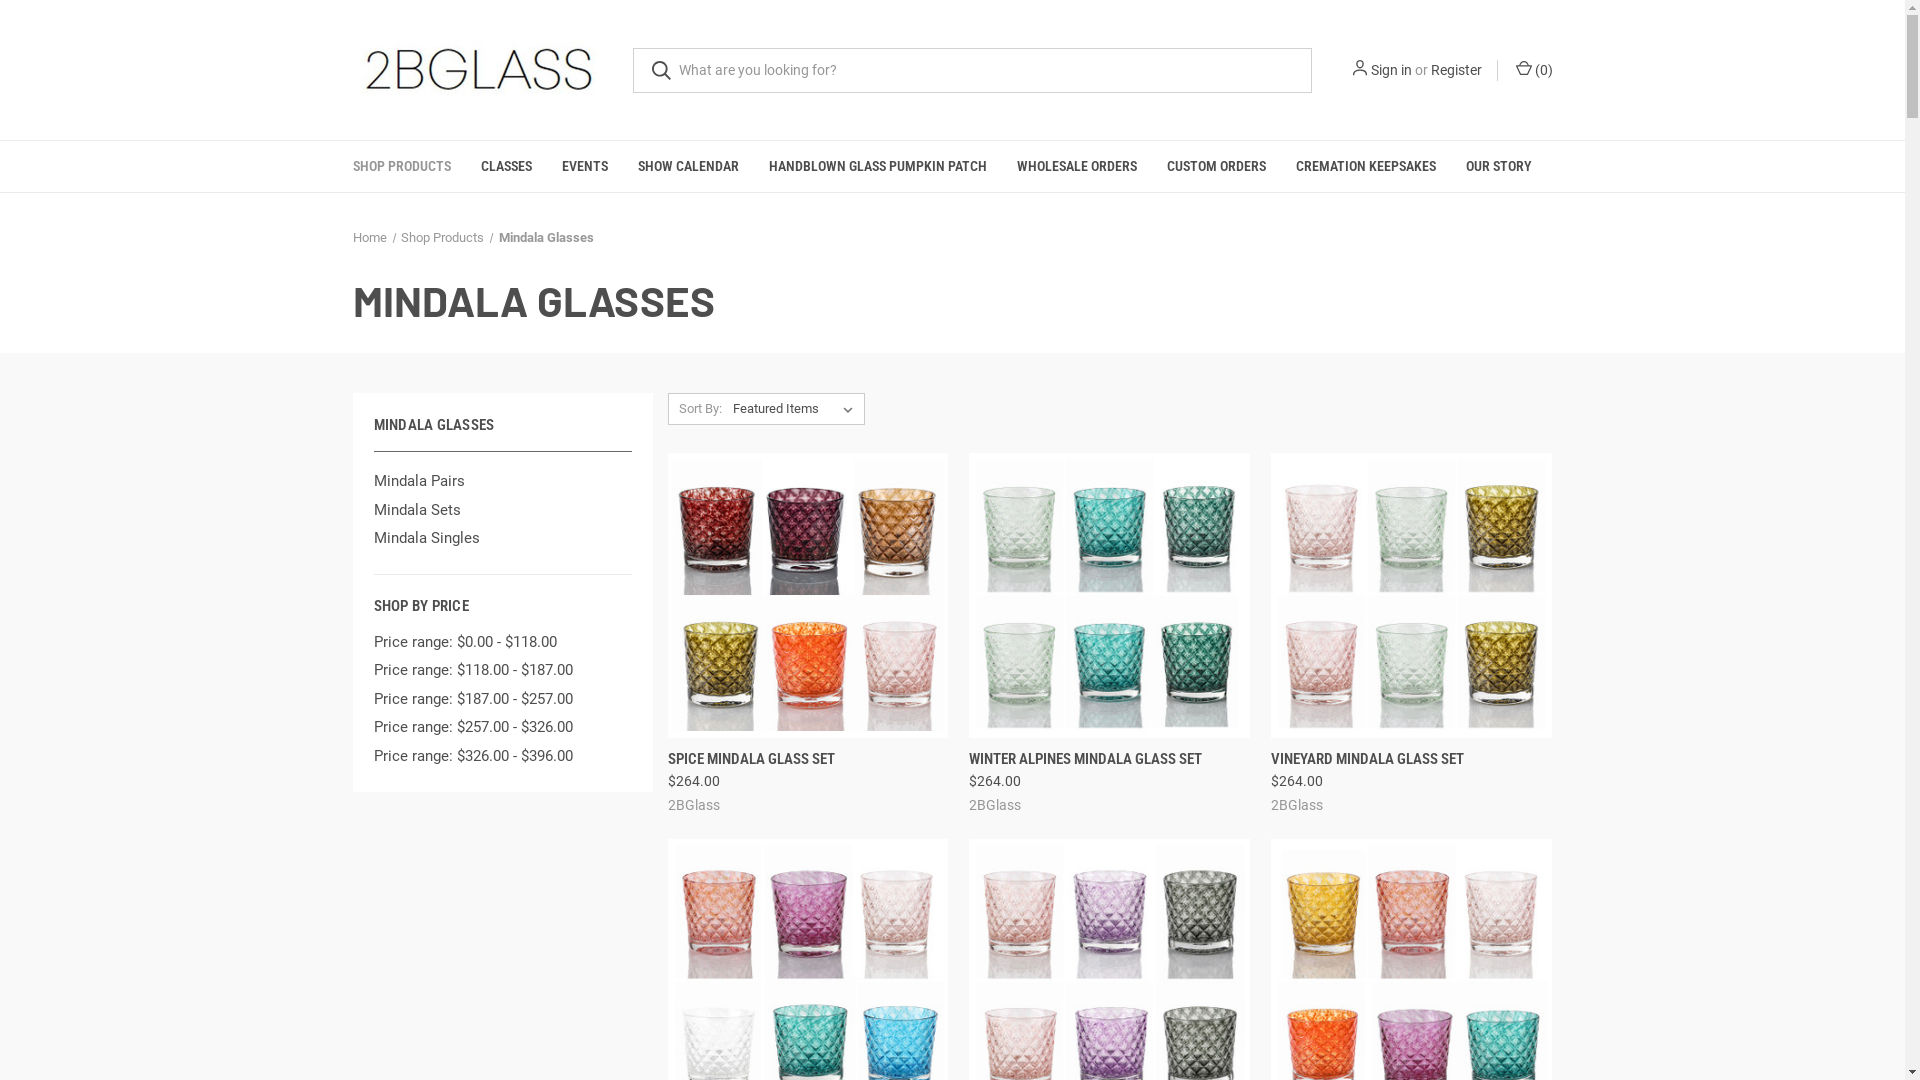 The width and height of the screenshot is (1920, 1080). Describe the element at coordinates (688, 166) in the screenshot. I see `SHOW CALENDAR` at that location.